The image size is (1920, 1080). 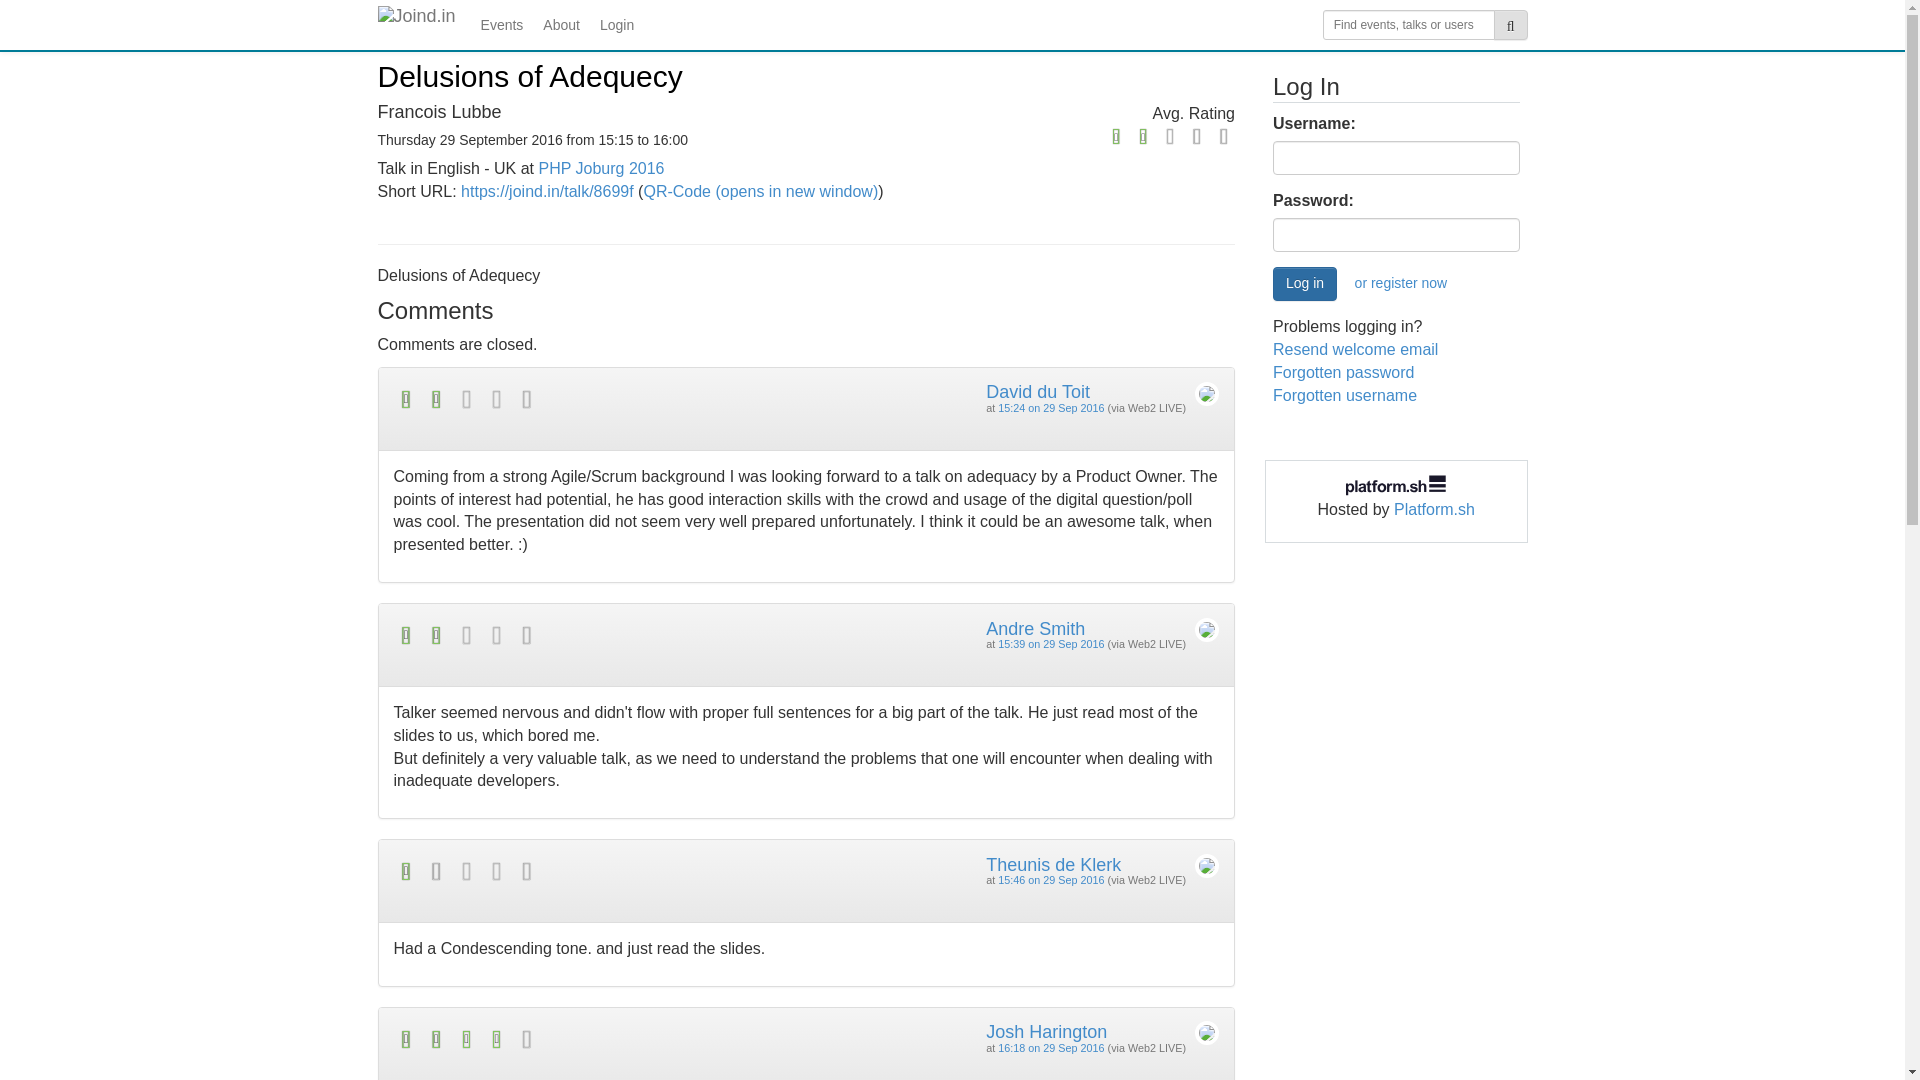 I want to click on 15:46 on 29 Sep 2016, so click(x=1051, y=879).